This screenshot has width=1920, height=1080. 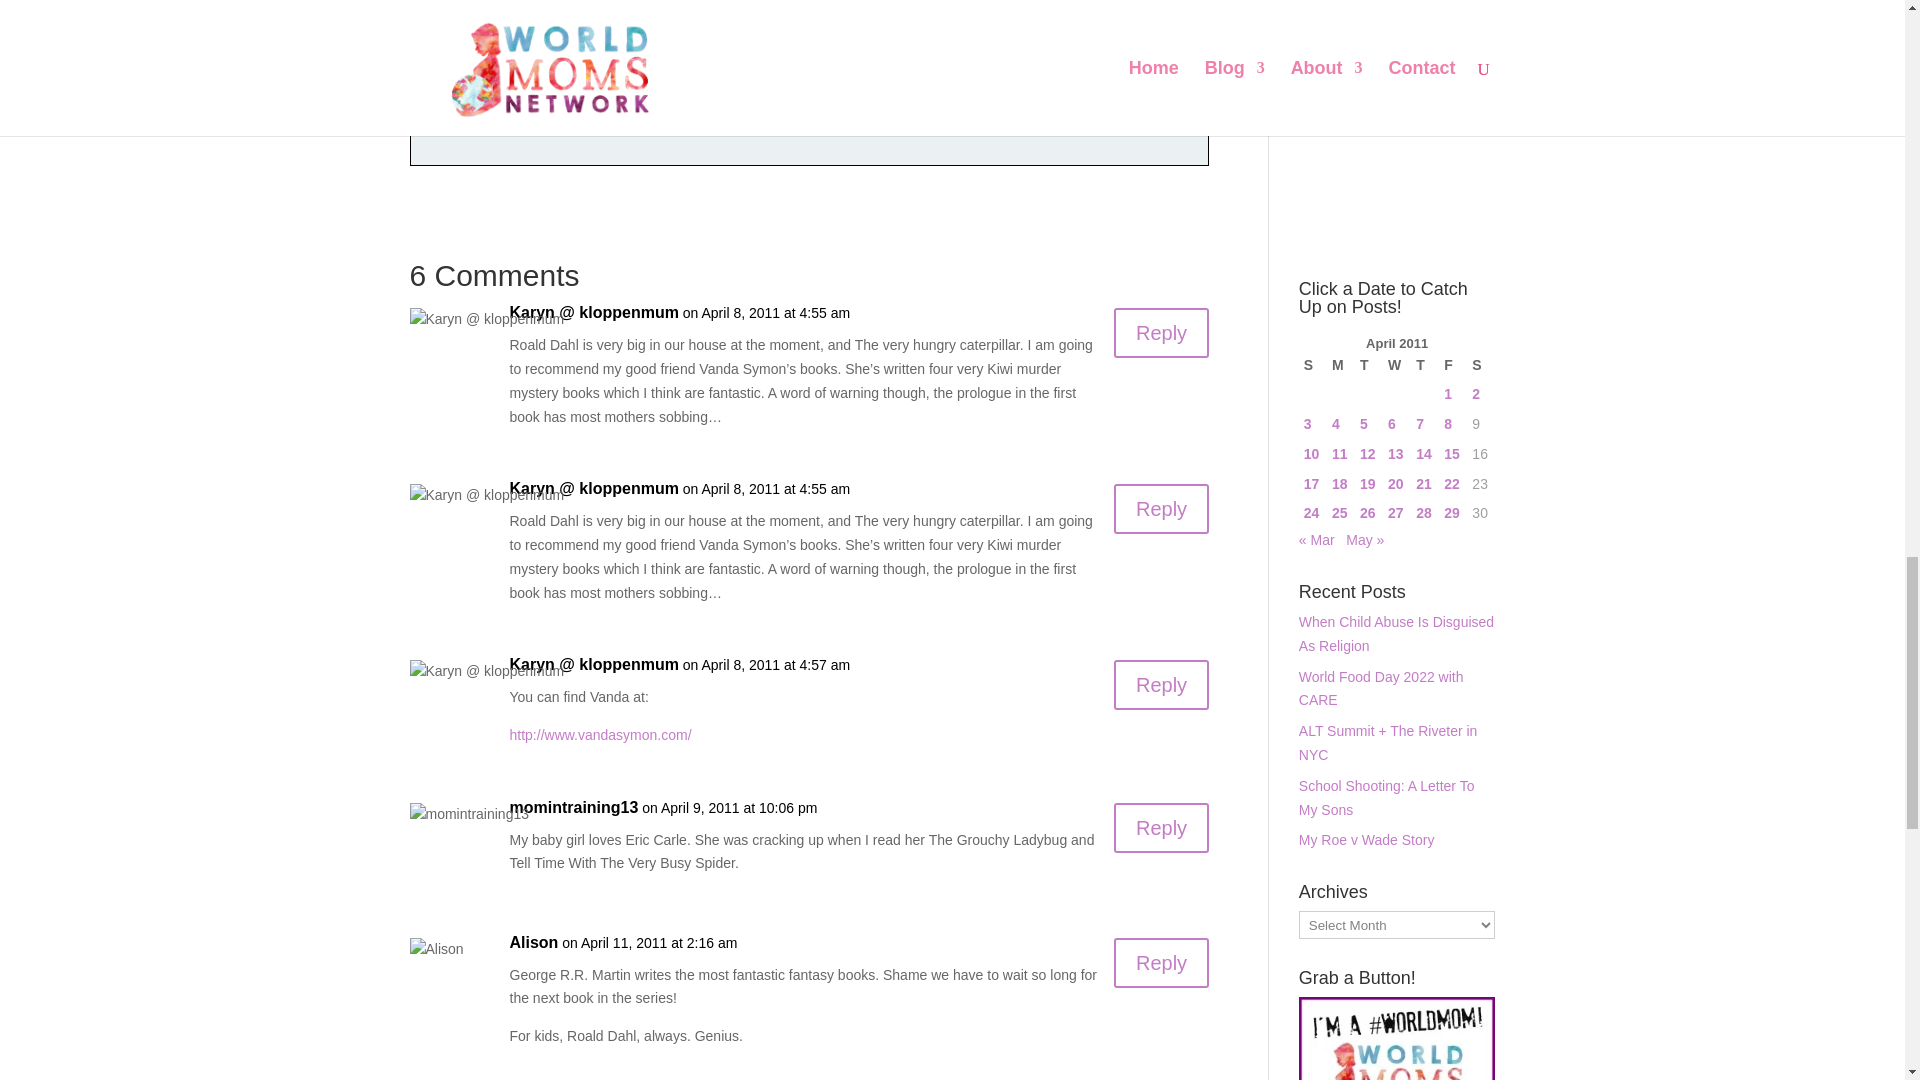 I want to click on Saturday, so click(x=1480, y=364).